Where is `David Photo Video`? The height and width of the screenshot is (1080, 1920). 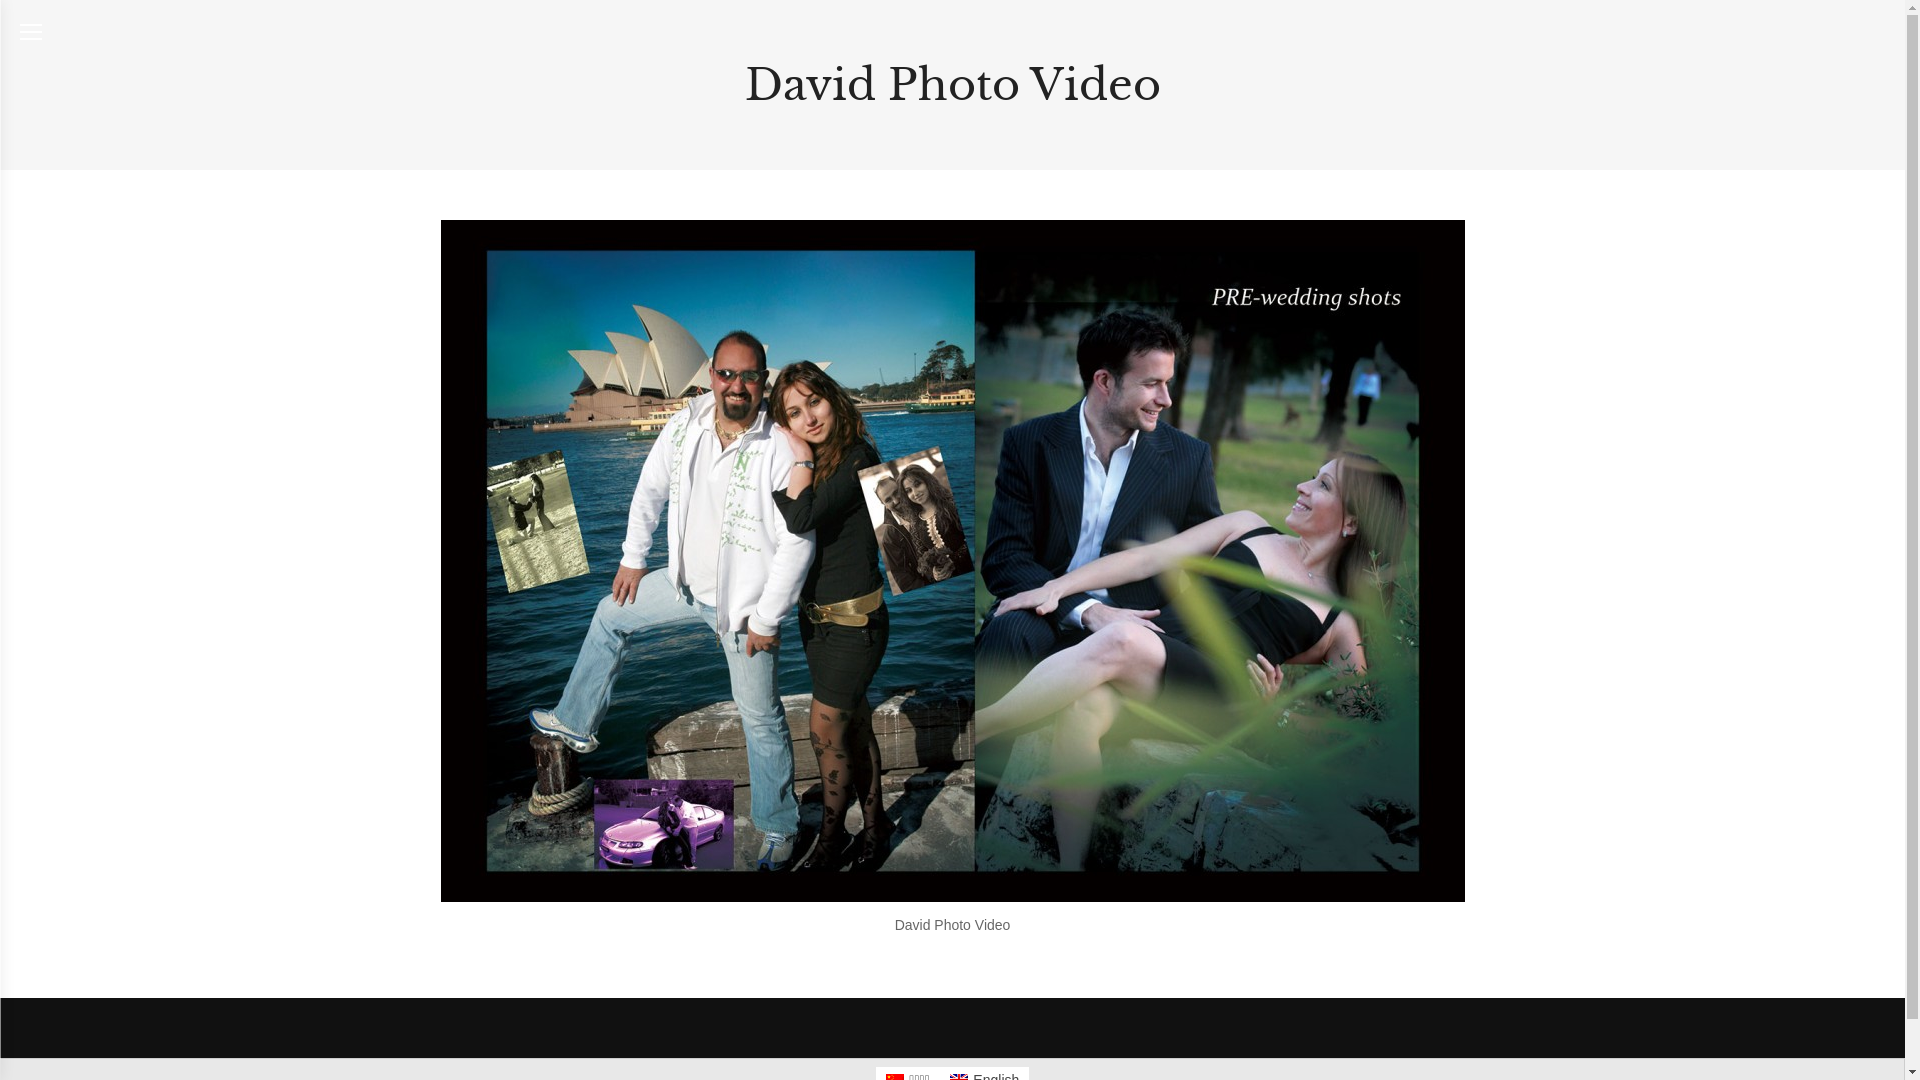
David Photo Video is located at coordinates (952, 561).